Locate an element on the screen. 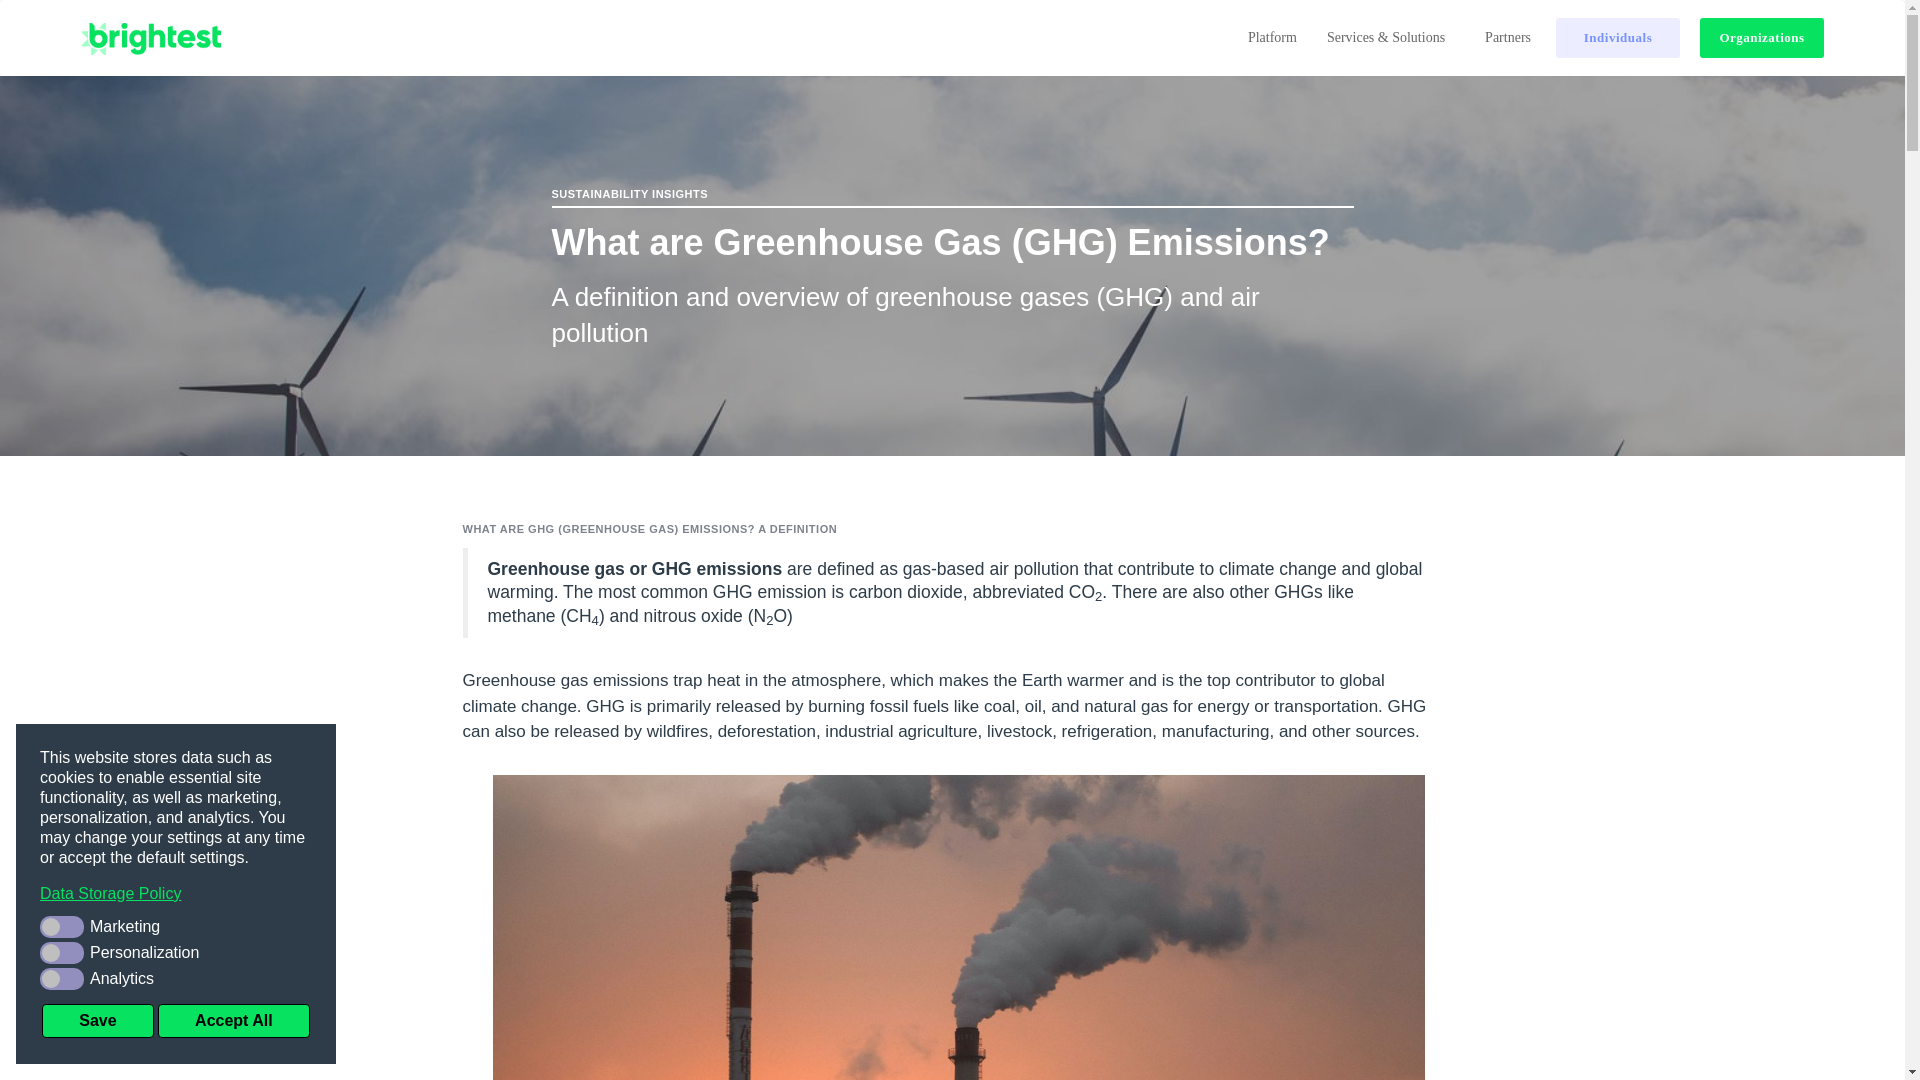 This screenshot has width=1920, height=1080. Marketing is located at coordinates (176, 926).